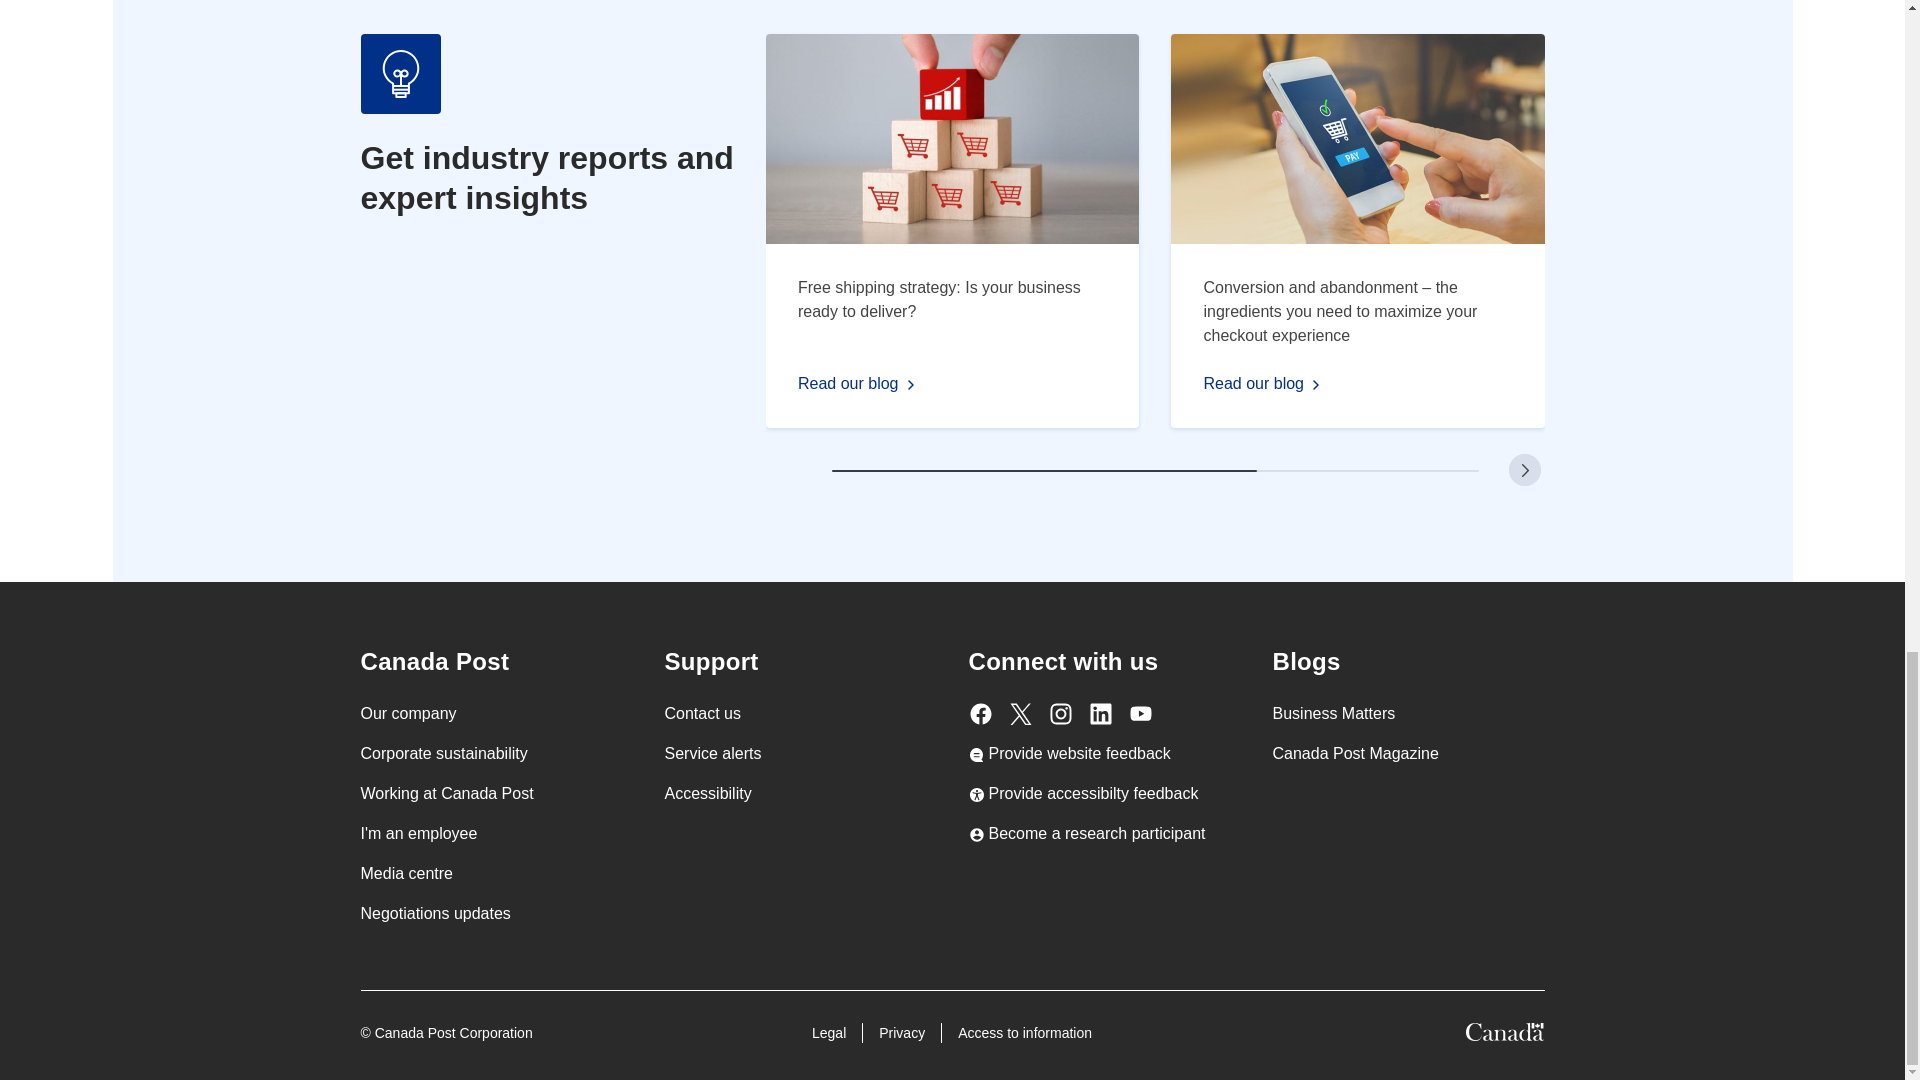  Describe the element at coordinates (1082, 793) in the screenshot. I see `Opens a new window` at that location.